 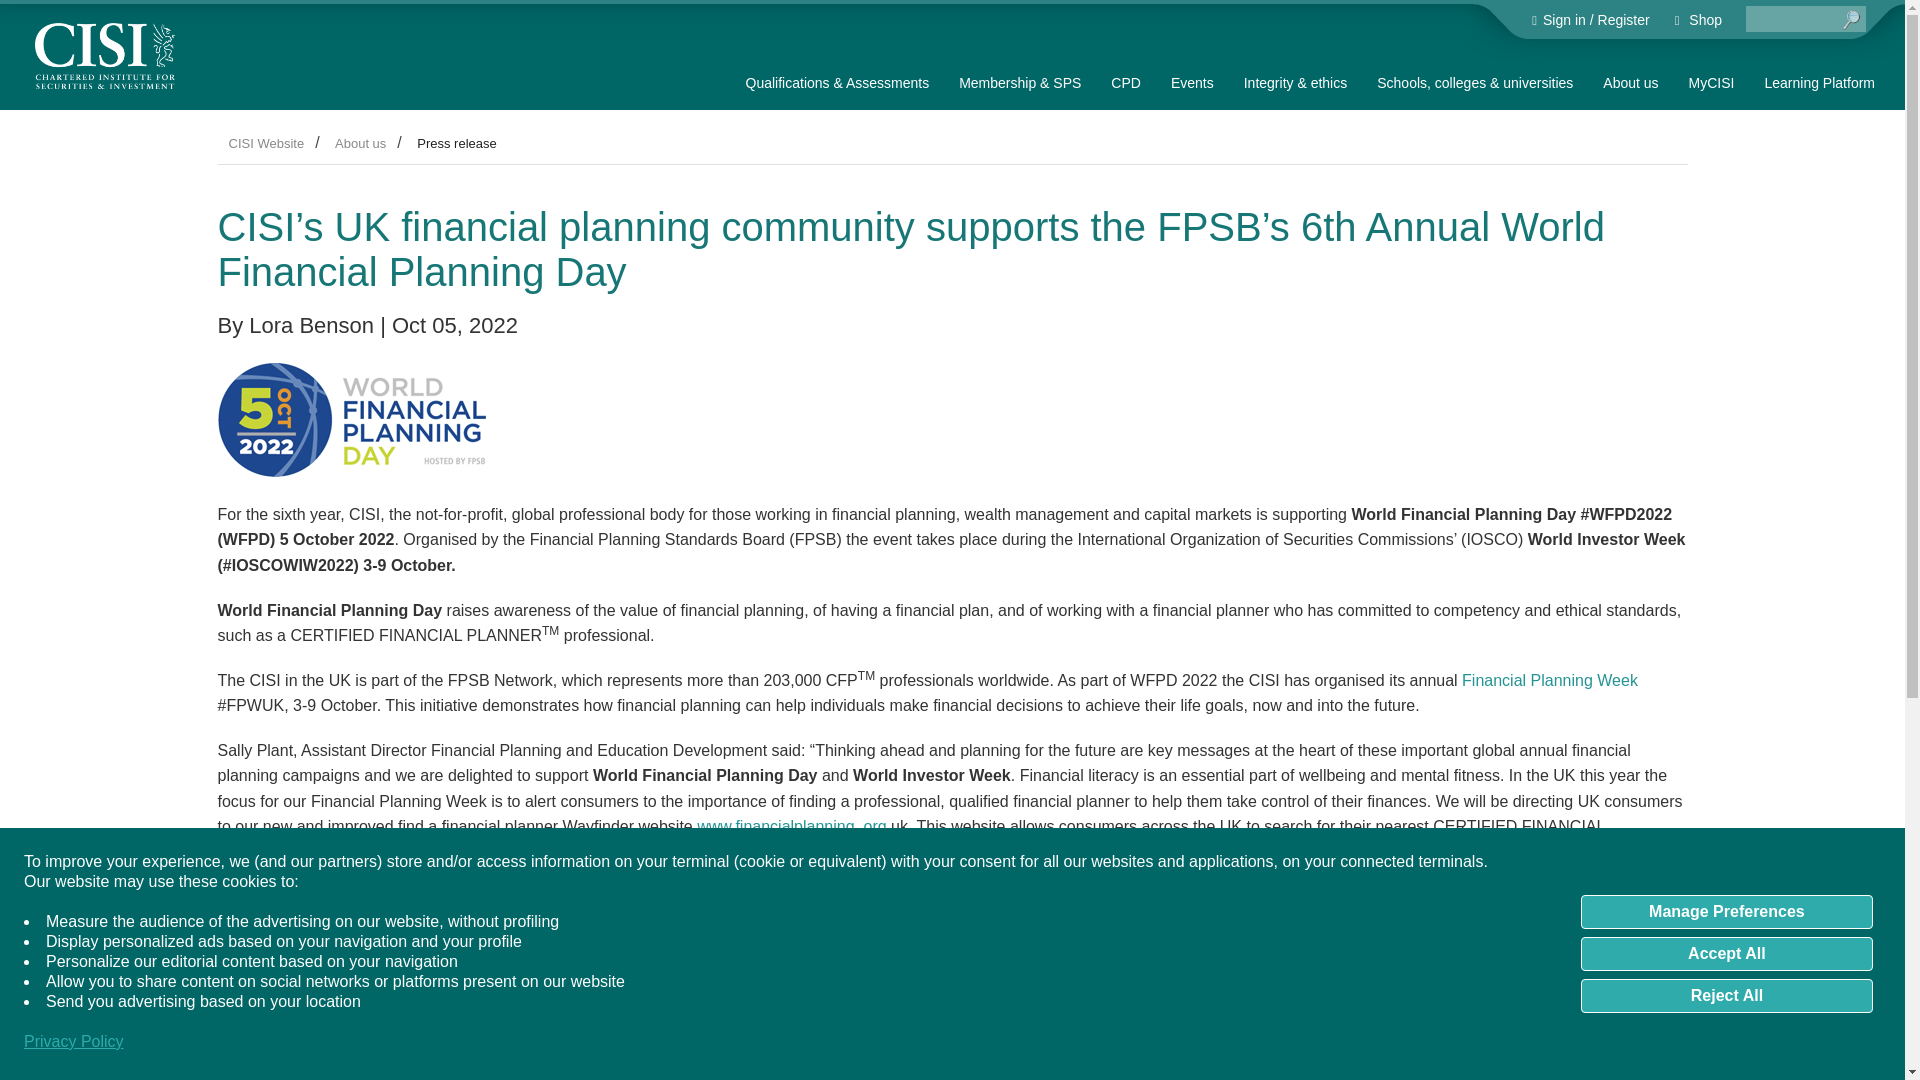 I want to click on Manage Preferences, so click(x=1726, y=912).